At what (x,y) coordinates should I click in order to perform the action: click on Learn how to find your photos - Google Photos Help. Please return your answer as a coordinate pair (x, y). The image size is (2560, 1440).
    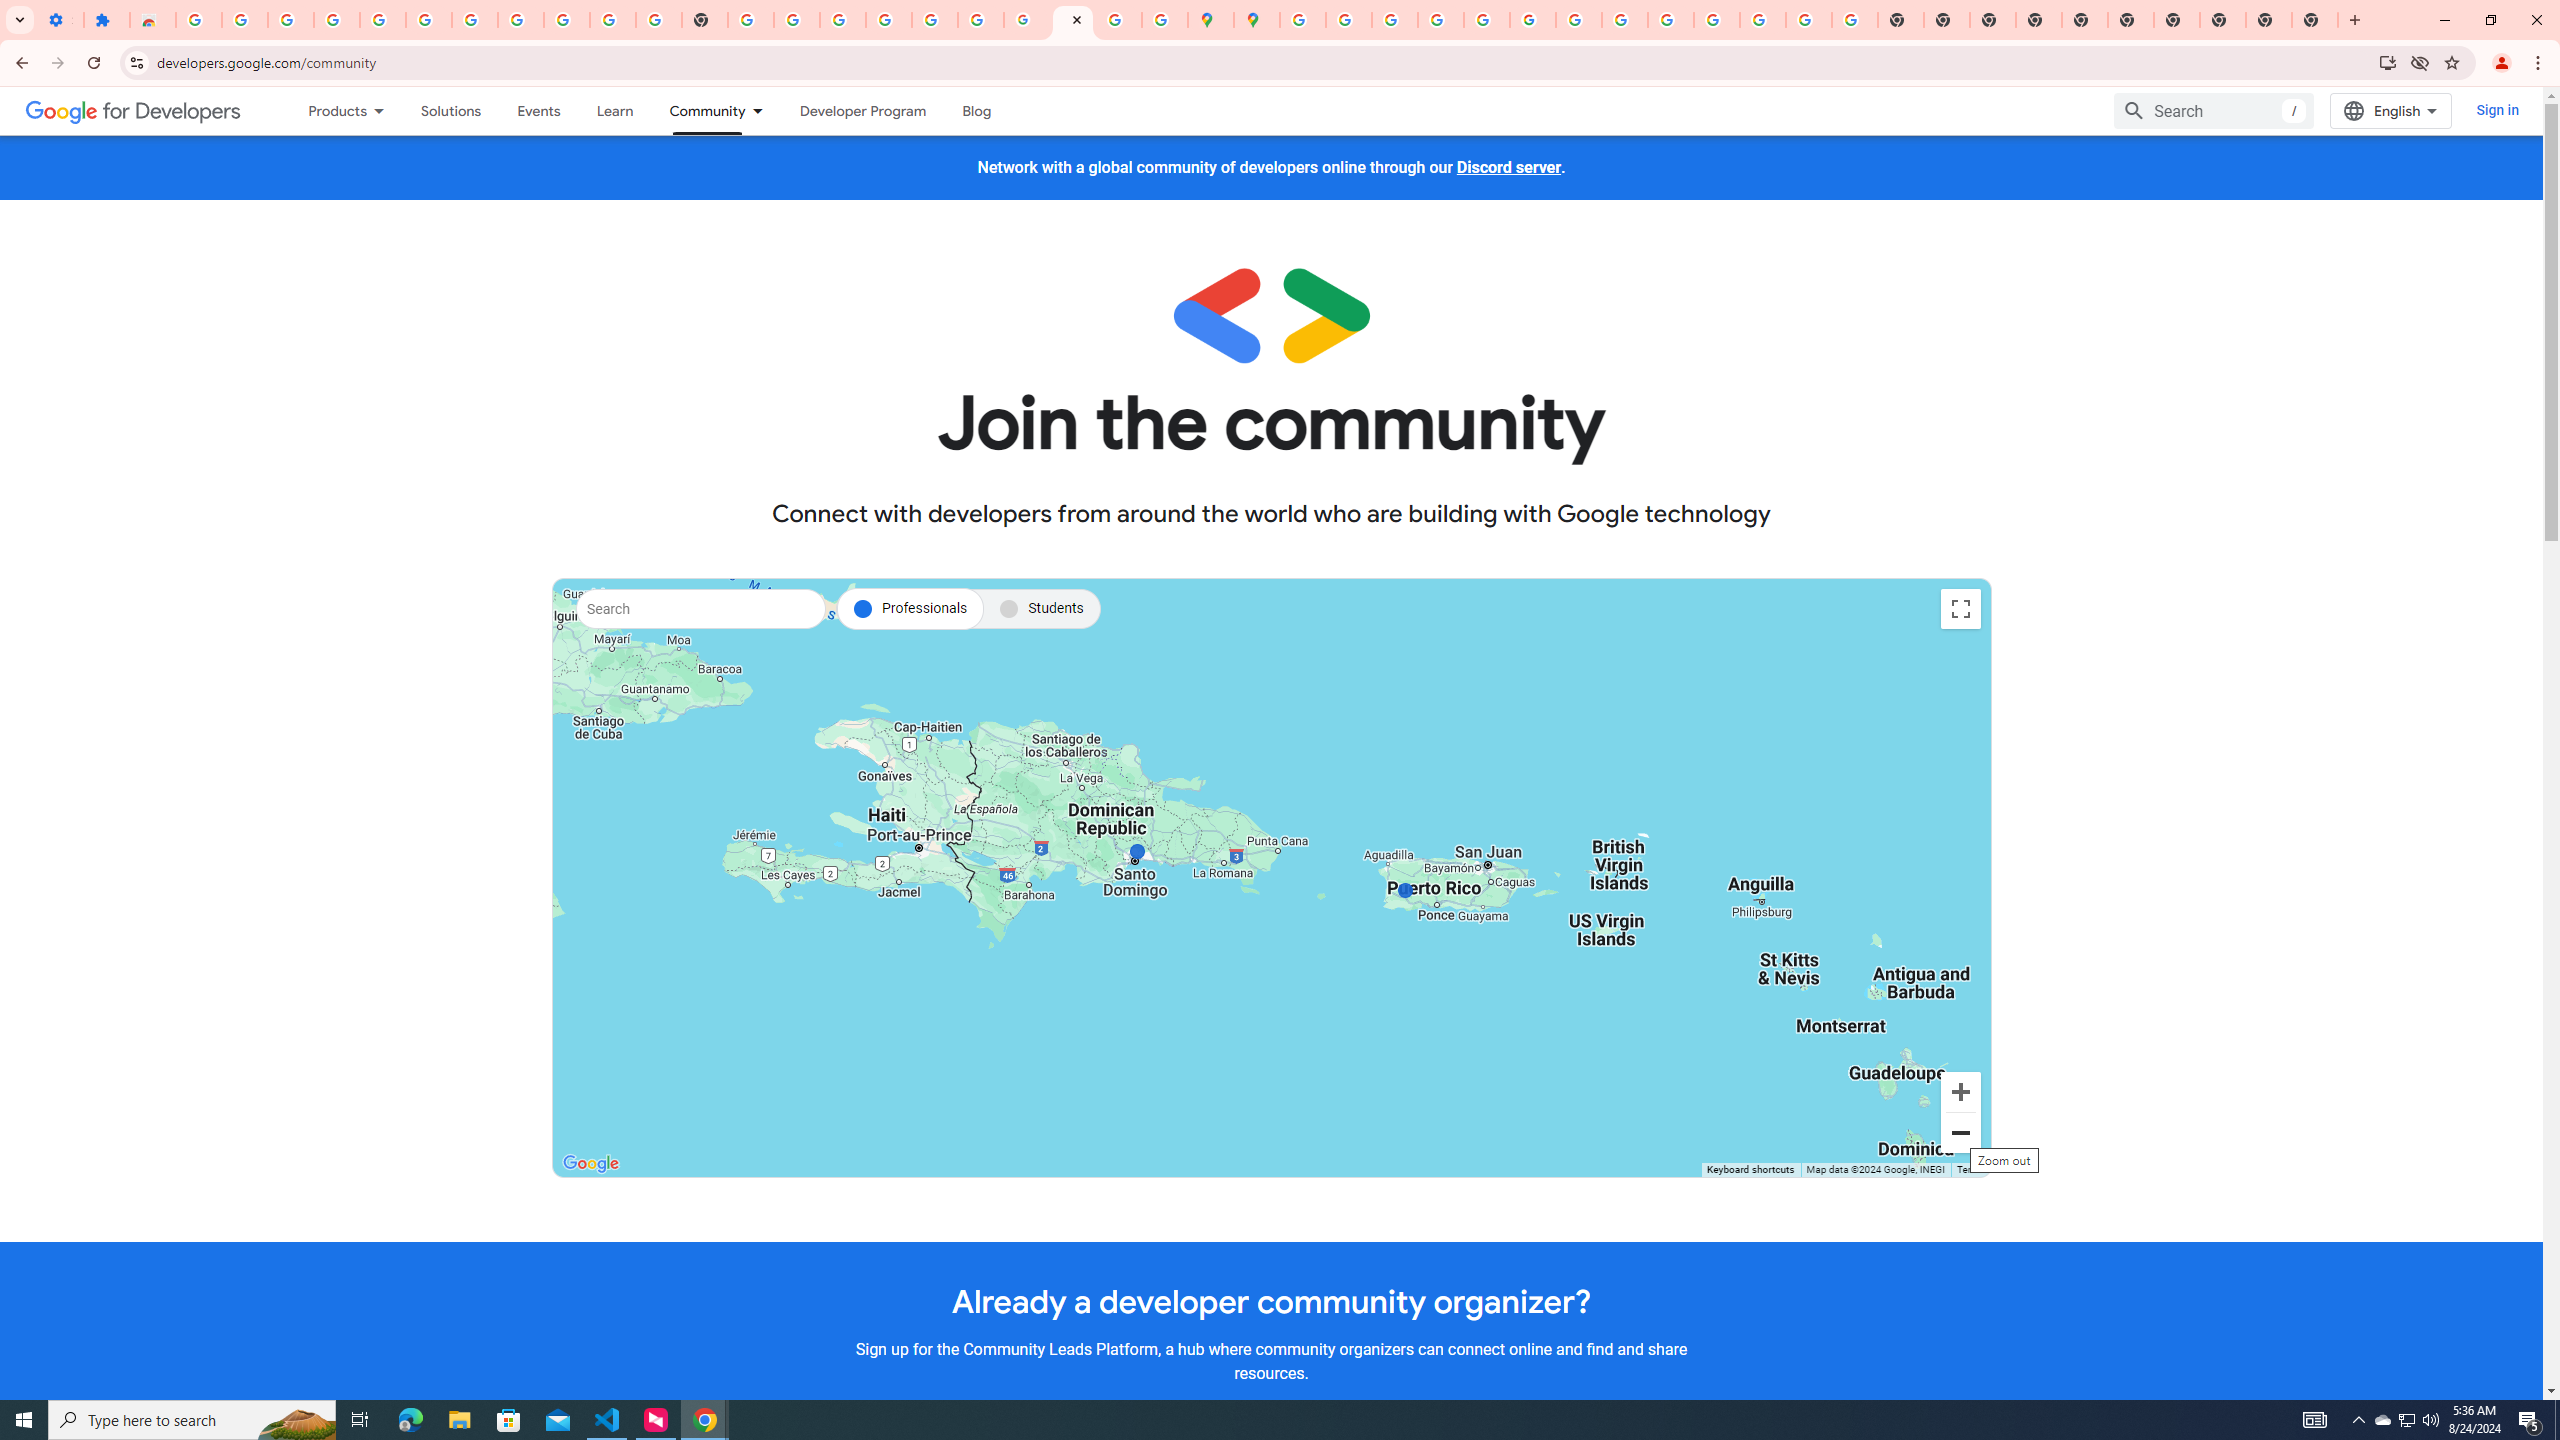
    Looking at the image, I should click on (382, 20).